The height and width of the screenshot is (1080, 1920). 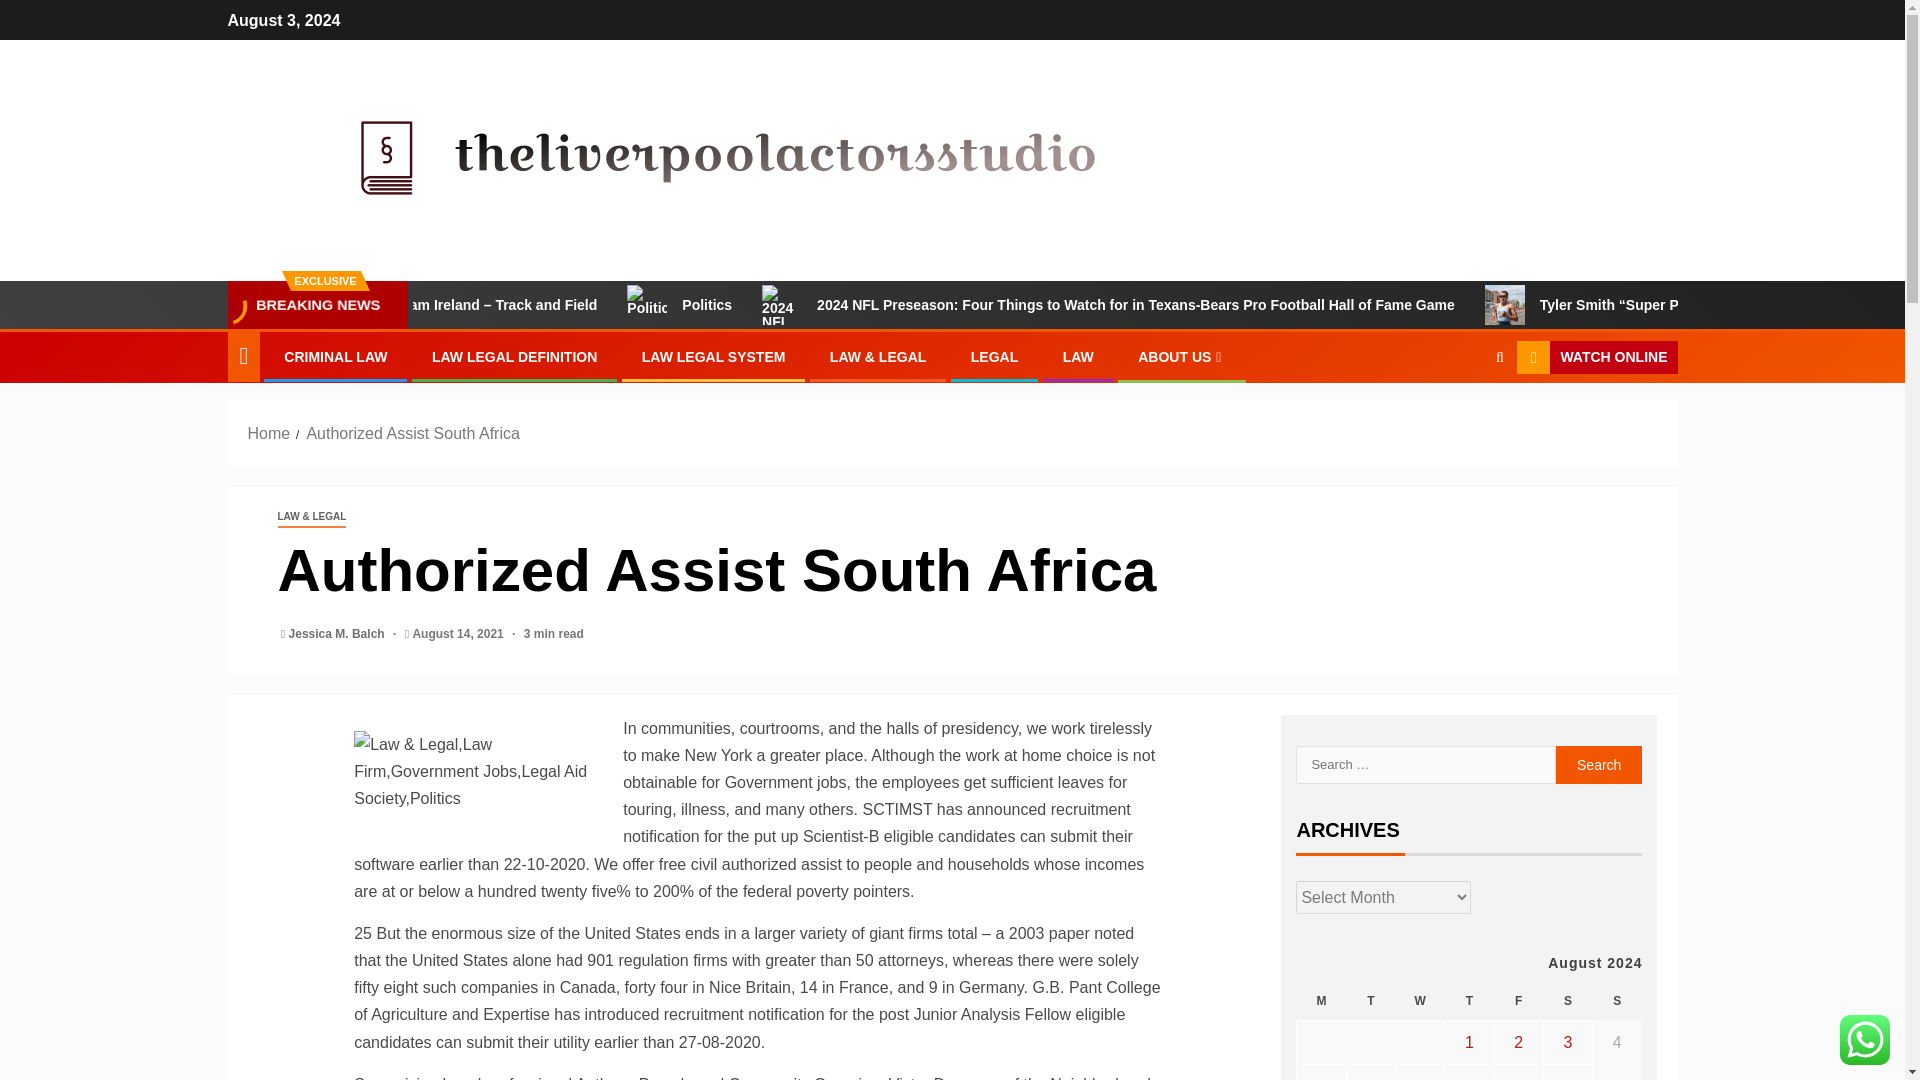 What do you see at coordinates (713, 356) in the screenshot?
I see `LAW LEGAL SYSTEM` at bounding box center [713, 356].